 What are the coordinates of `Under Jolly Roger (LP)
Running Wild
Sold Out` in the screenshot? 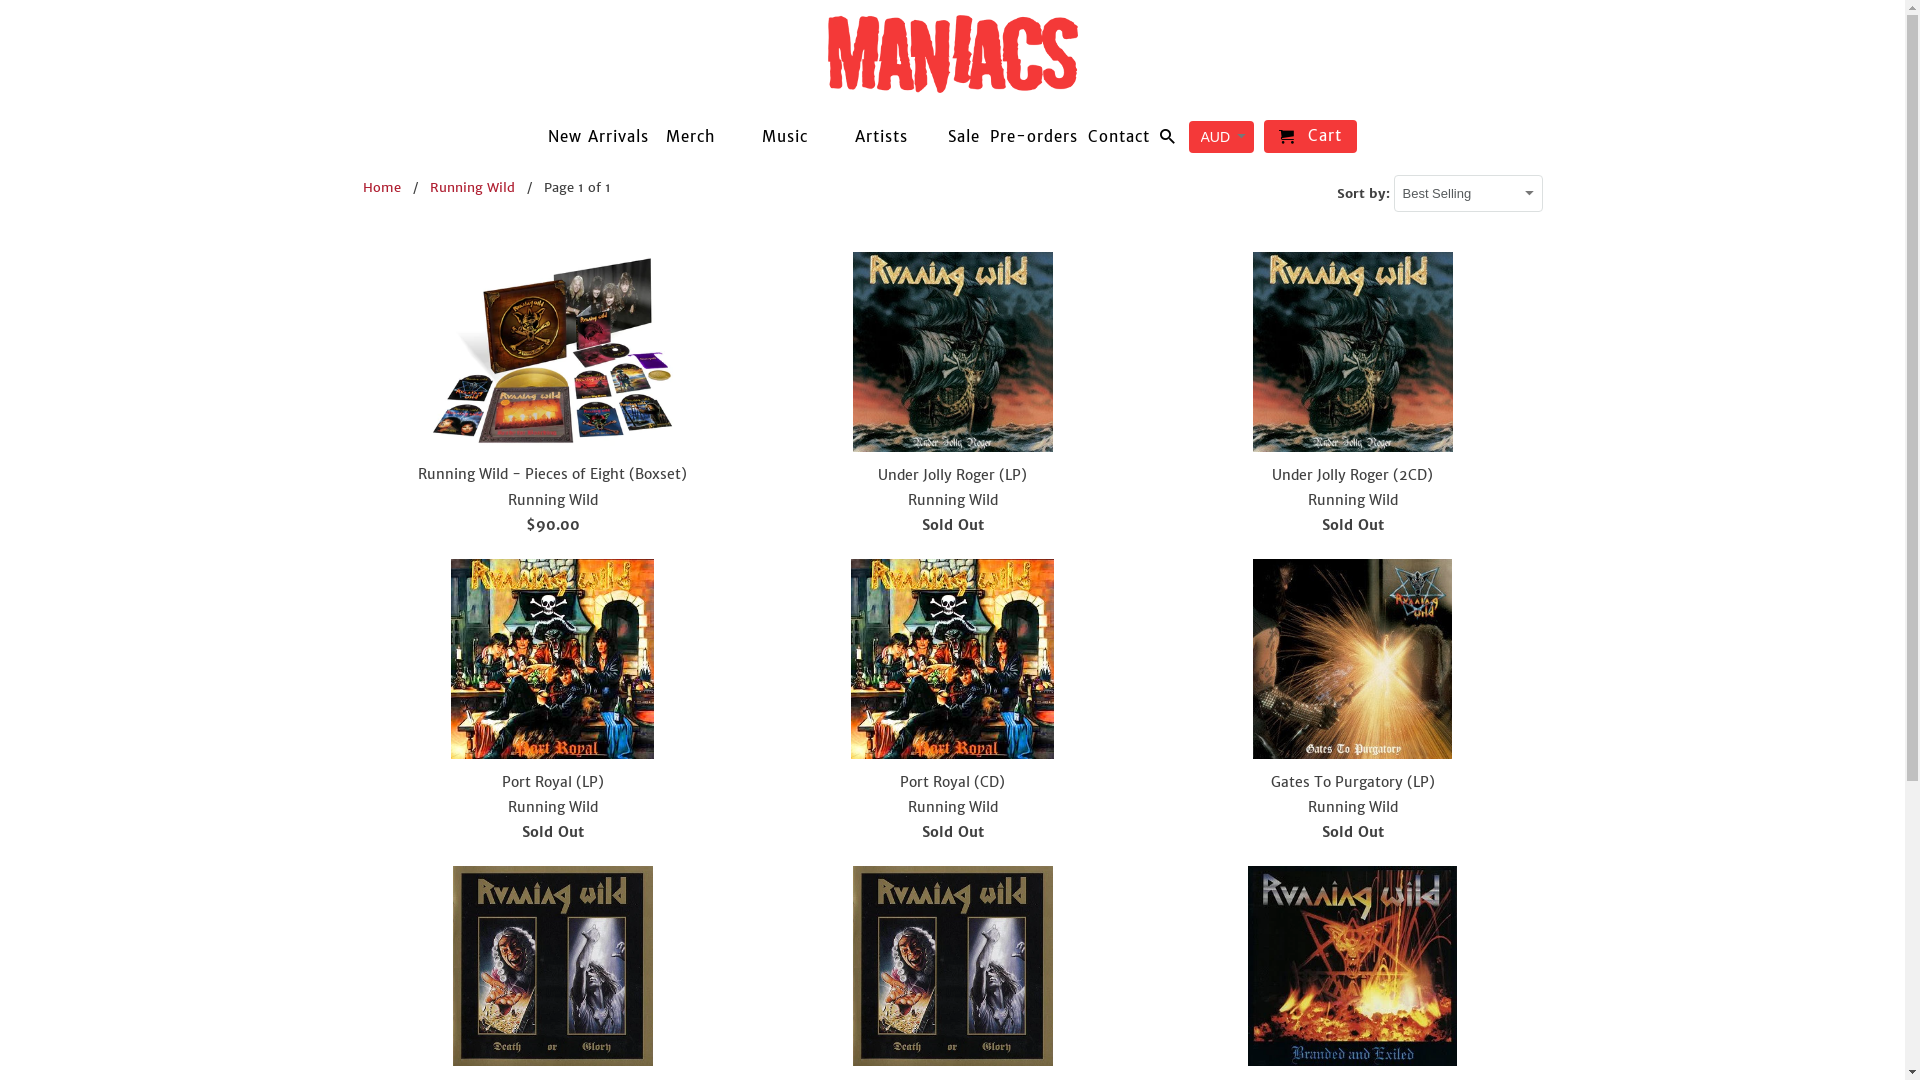 It's located at (952, 398).